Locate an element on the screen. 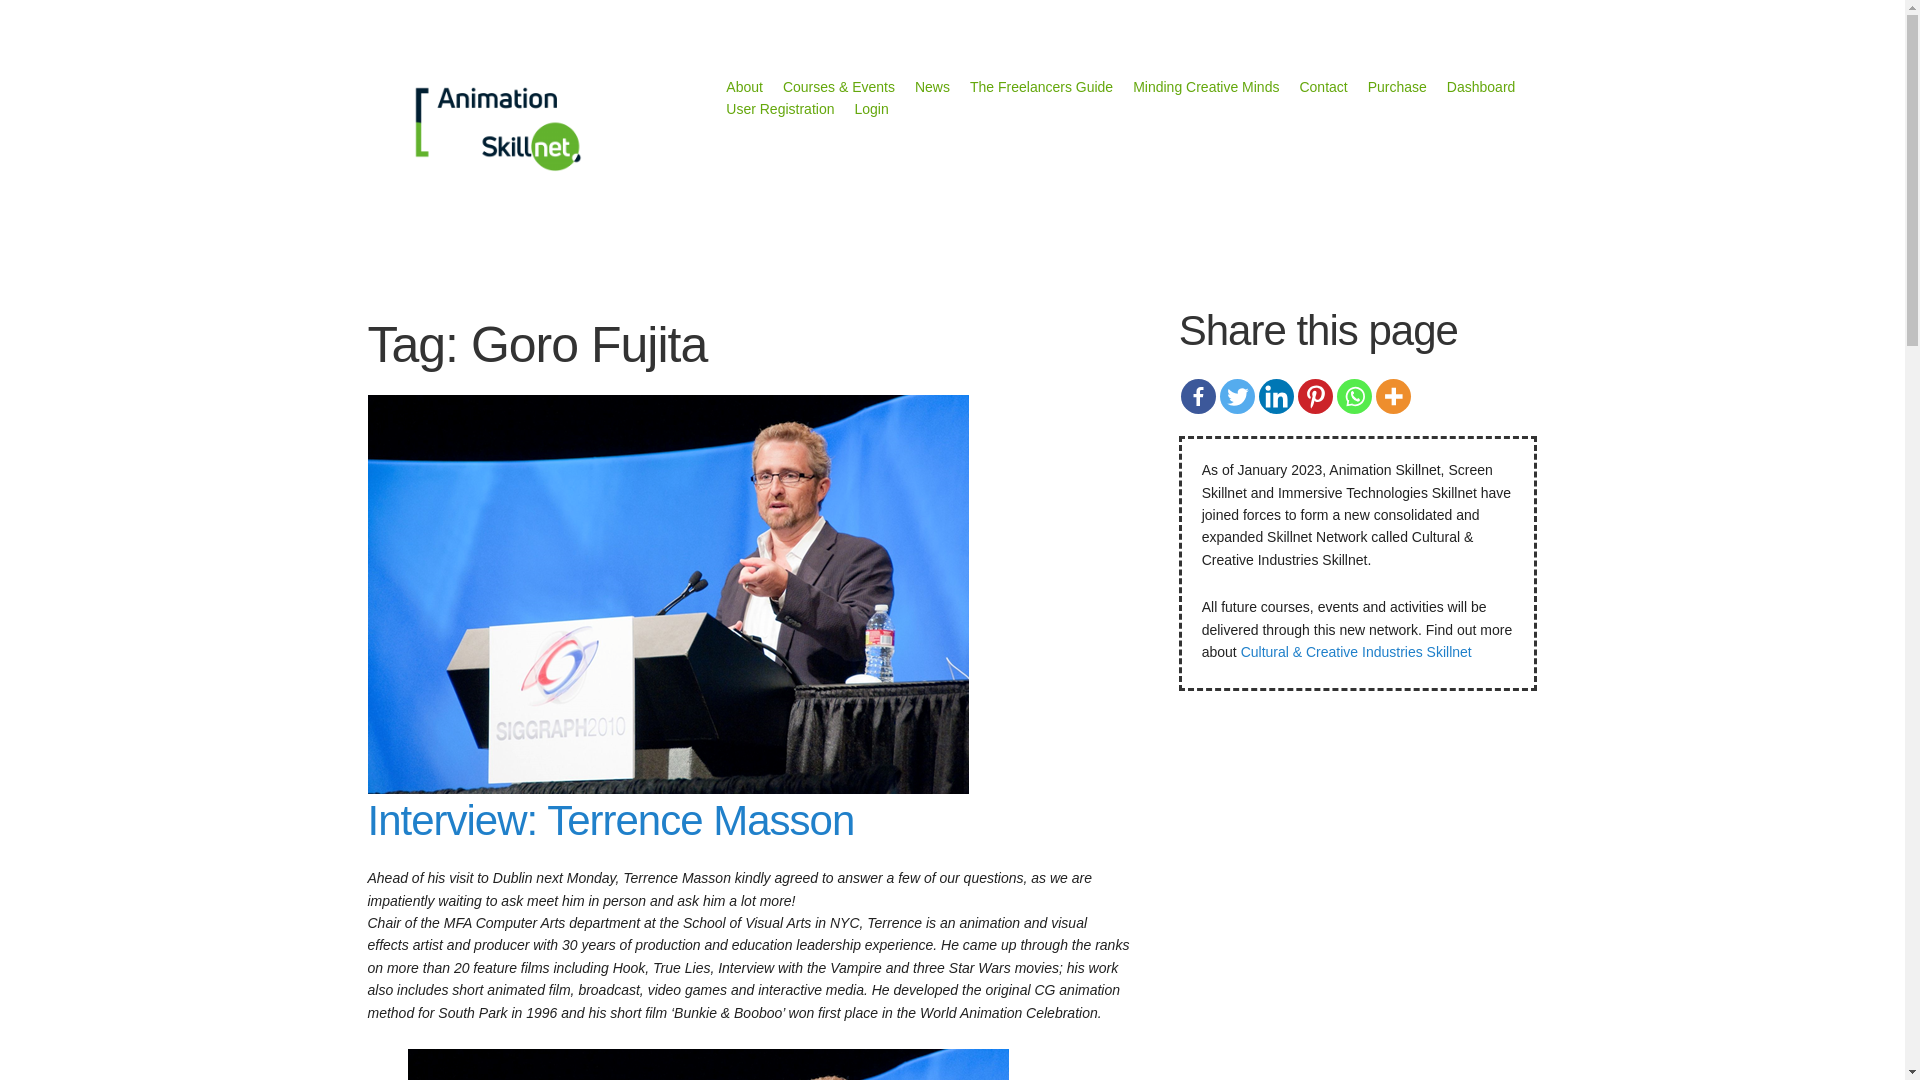 This screenshot has width=1920, height=1080. Facebook is located at coordinates (1198, 396).